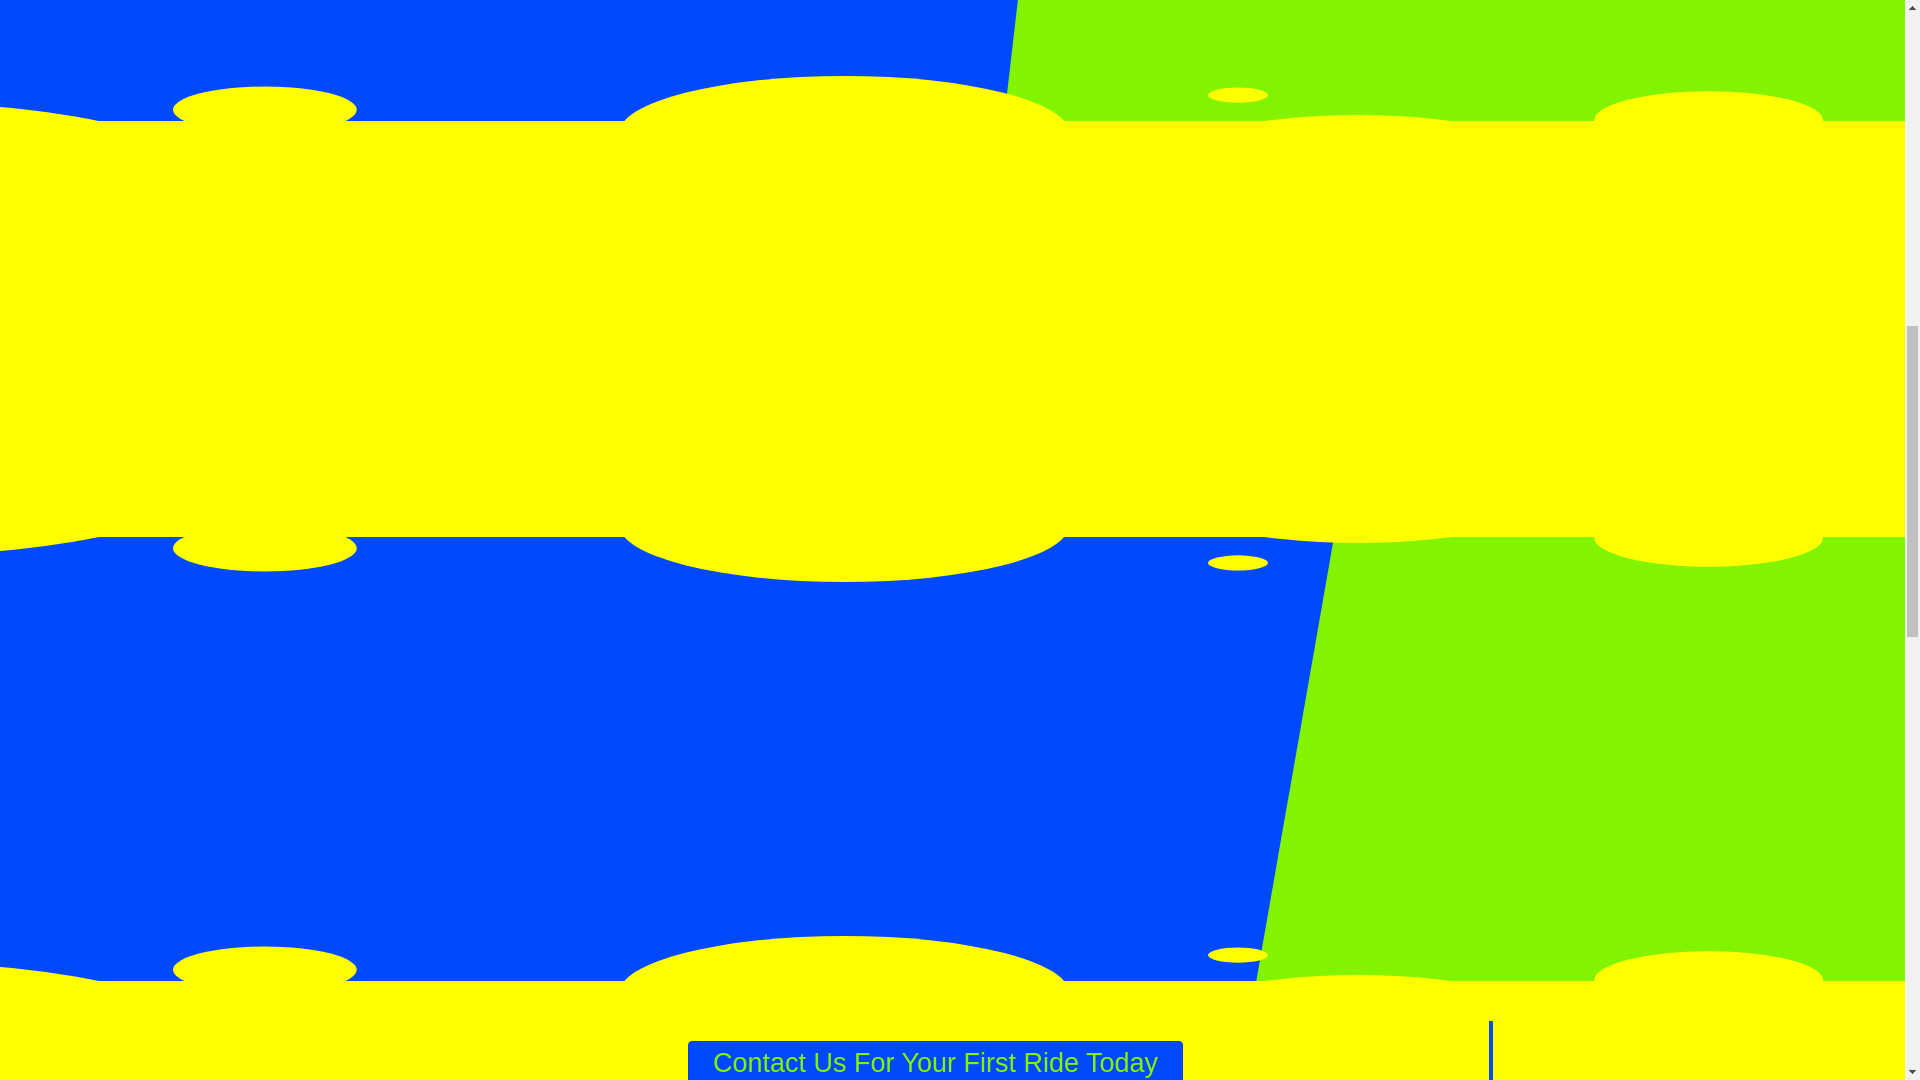 The width and height of the screenshot is (1920, 1080). I want to click on Contact Us For Your First Ride Today, so click(934, 1060).